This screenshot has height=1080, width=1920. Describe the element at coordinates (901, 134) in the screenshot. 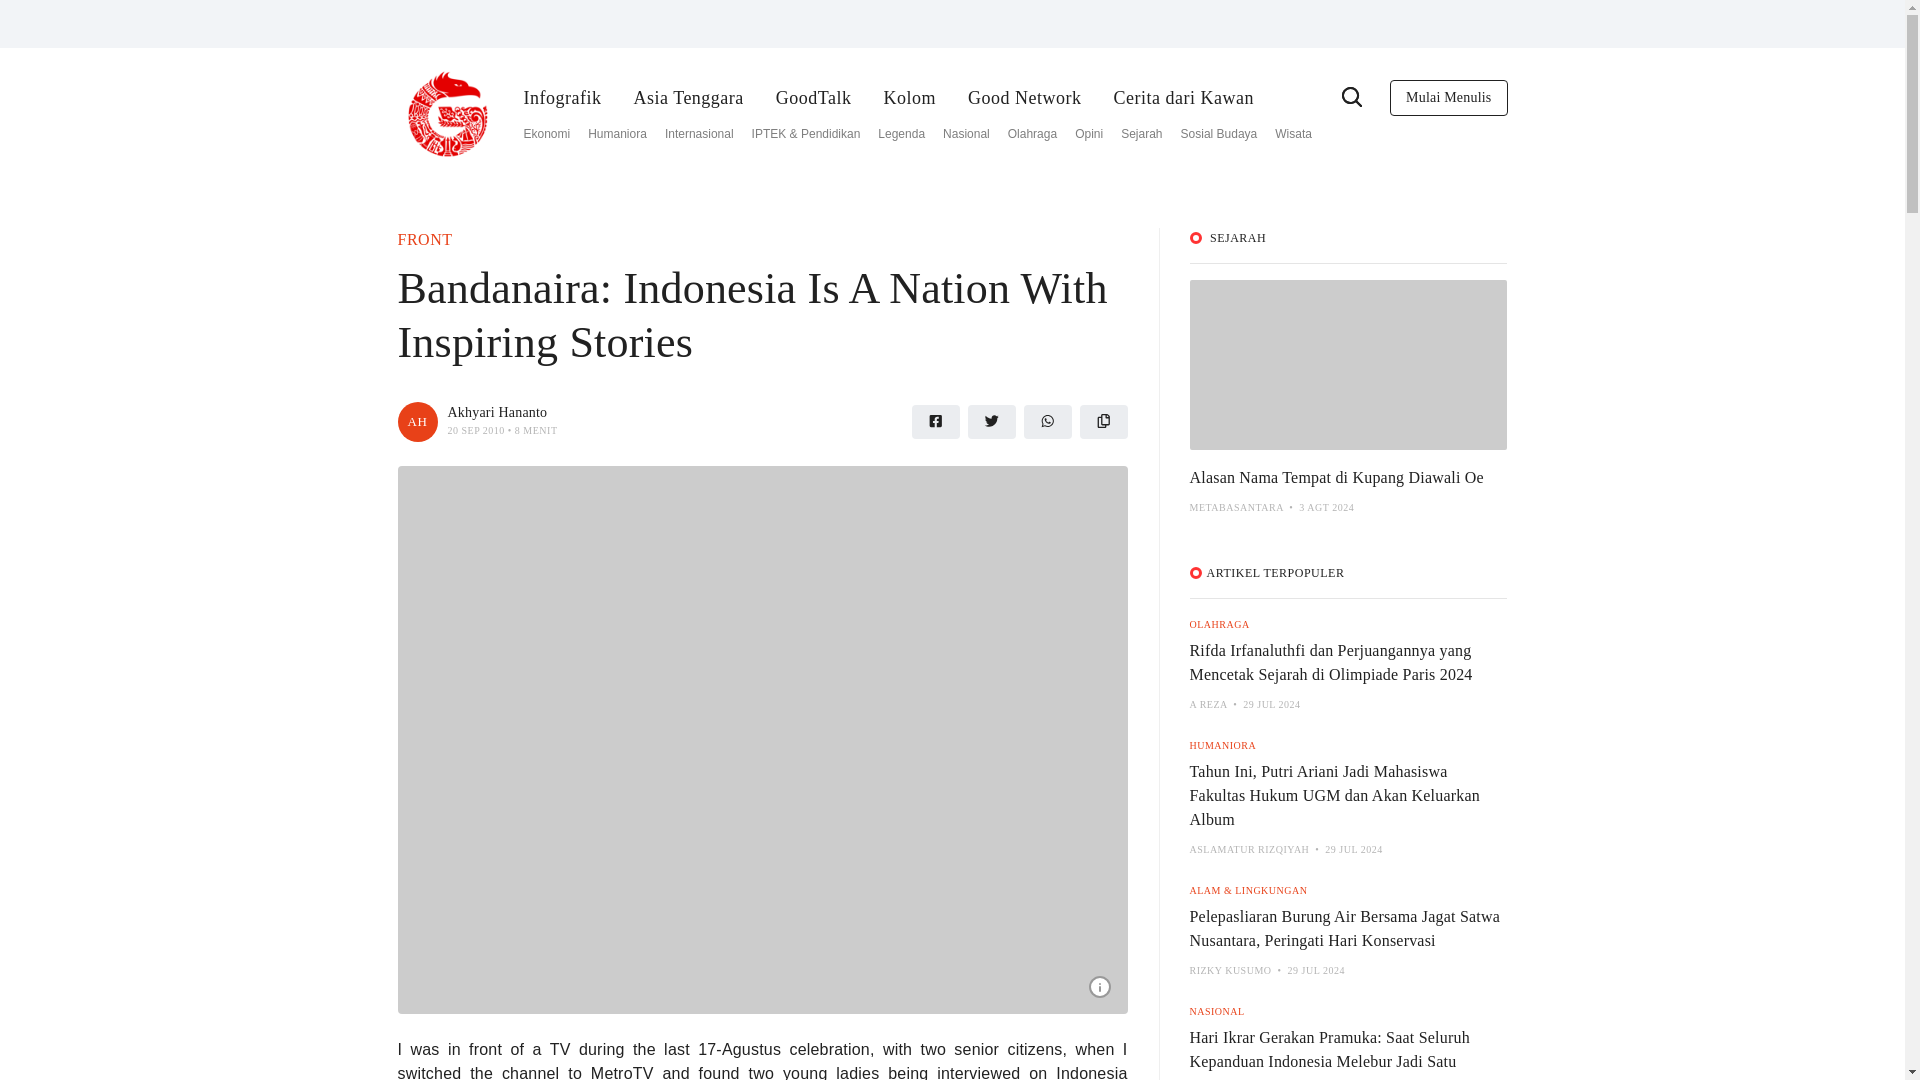

I see `Legenda` at that location.